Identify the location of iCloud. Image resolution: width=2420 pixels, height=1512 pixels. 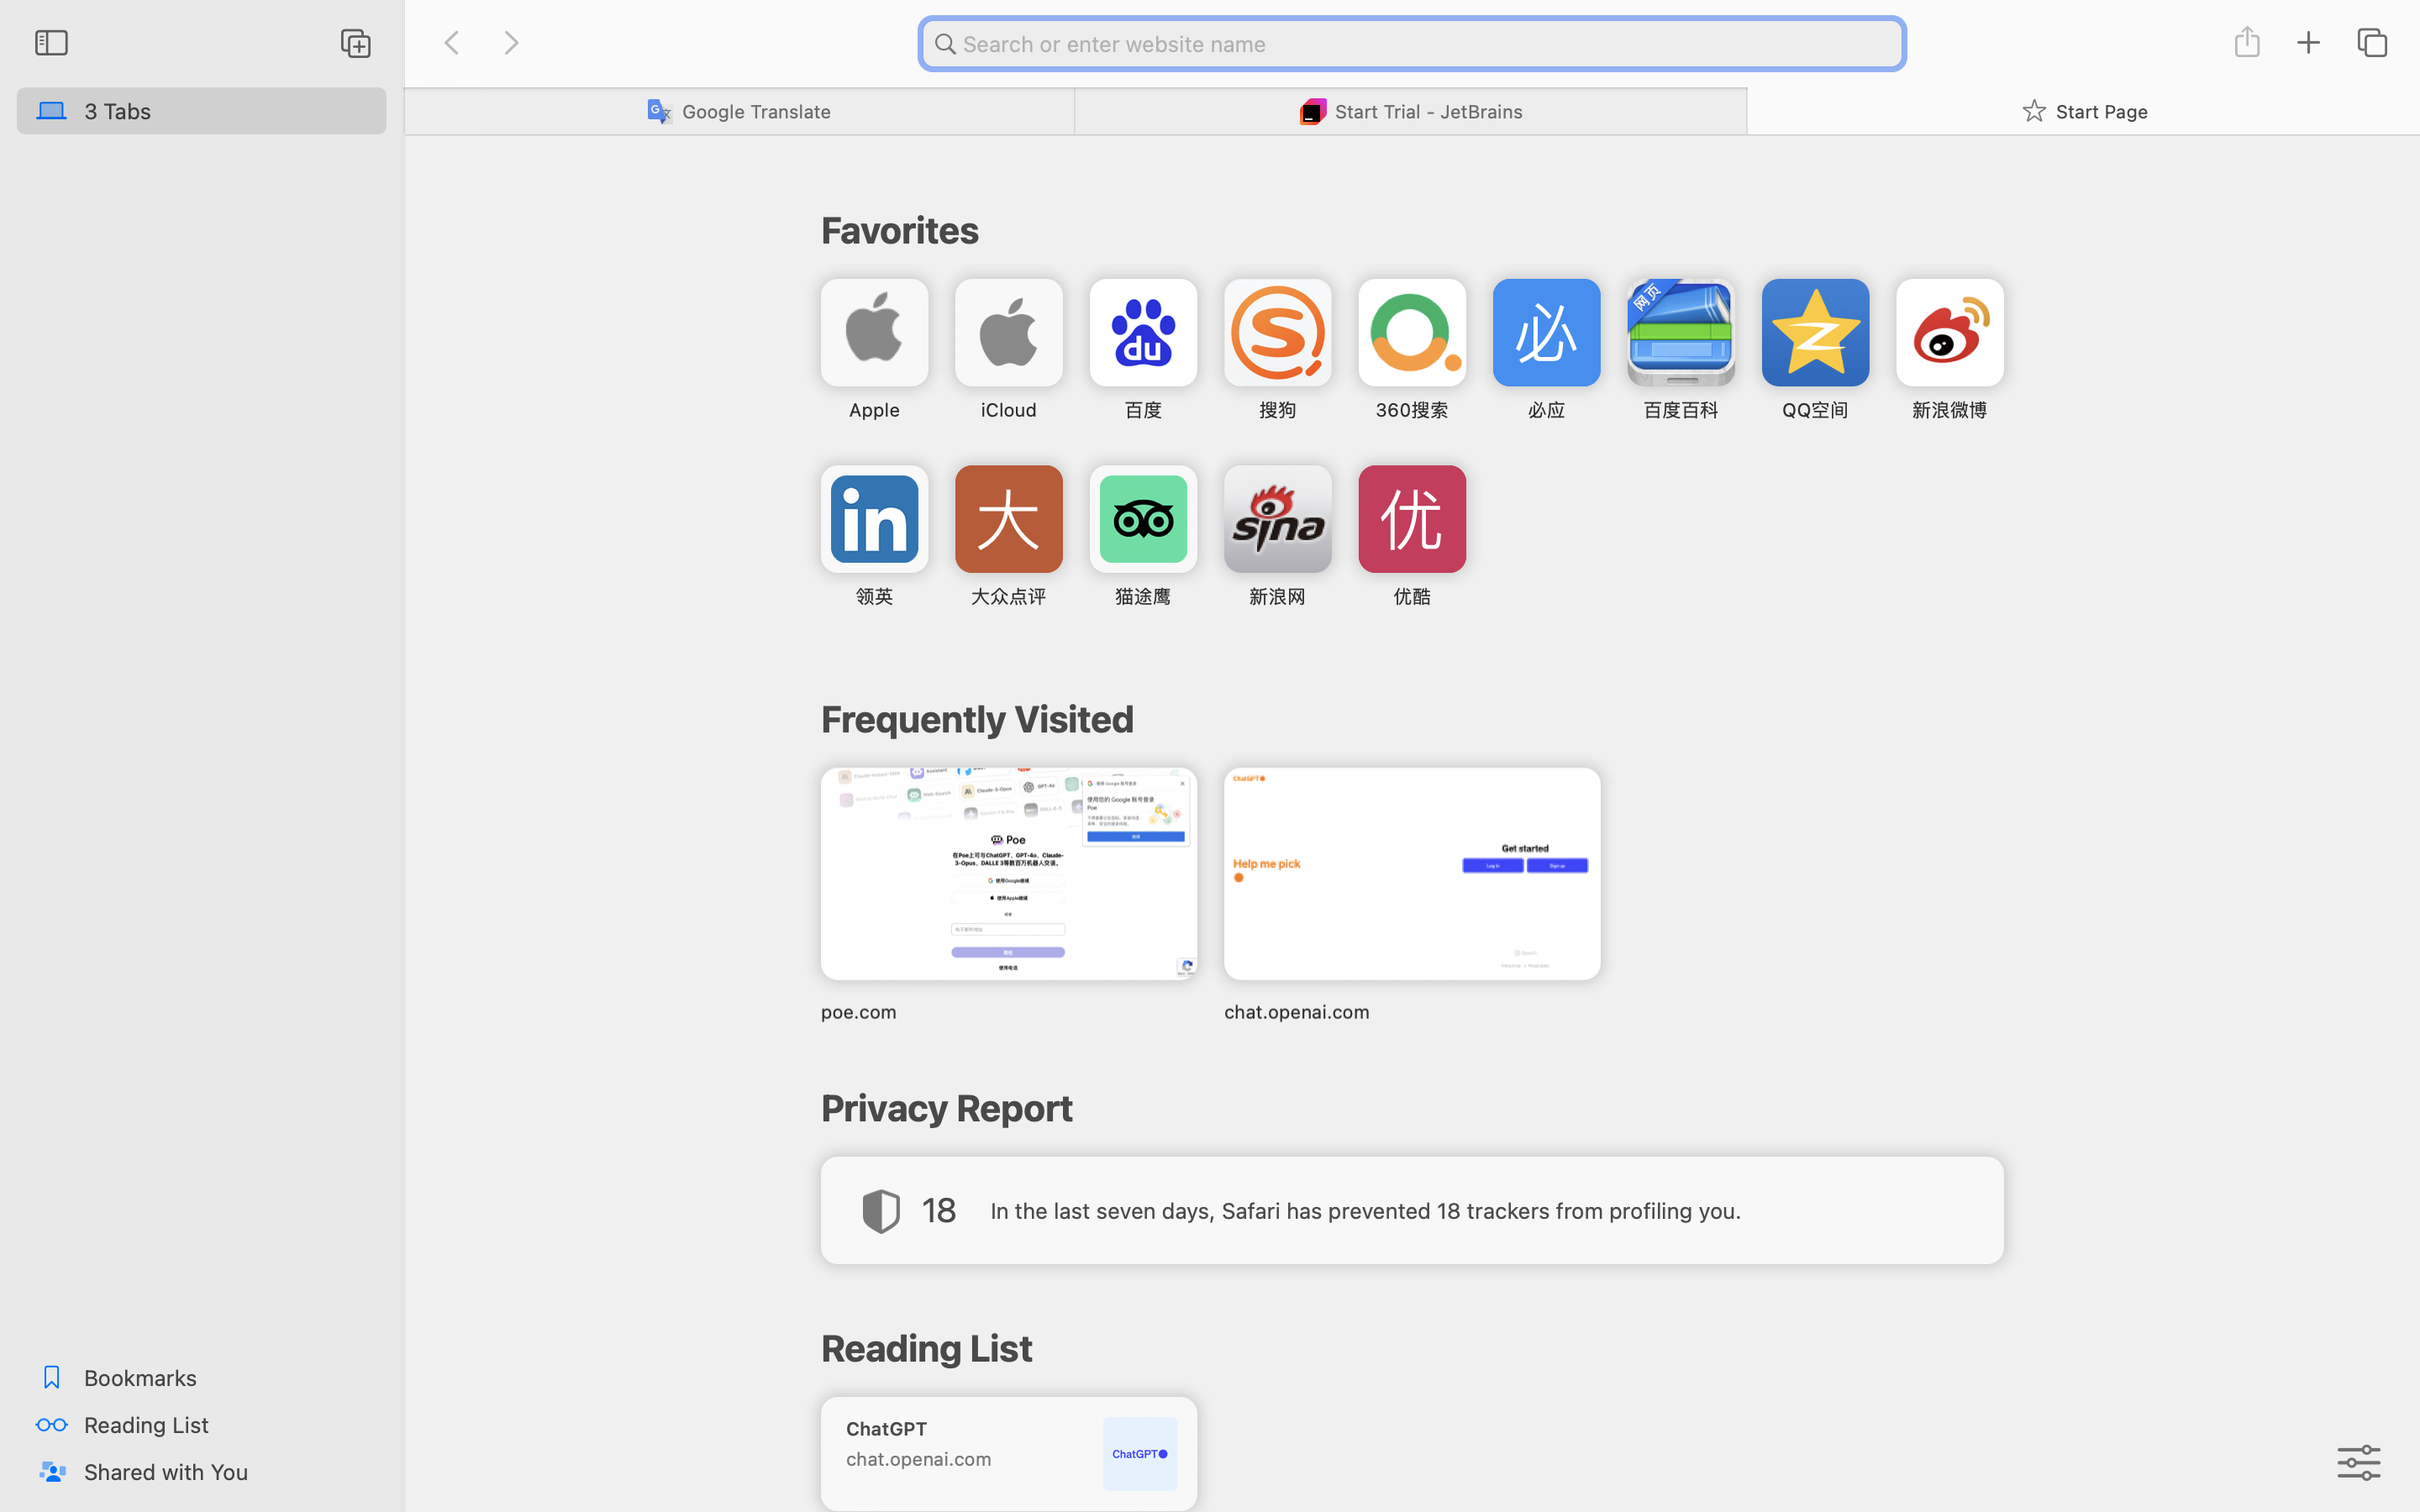
(1008, 410).